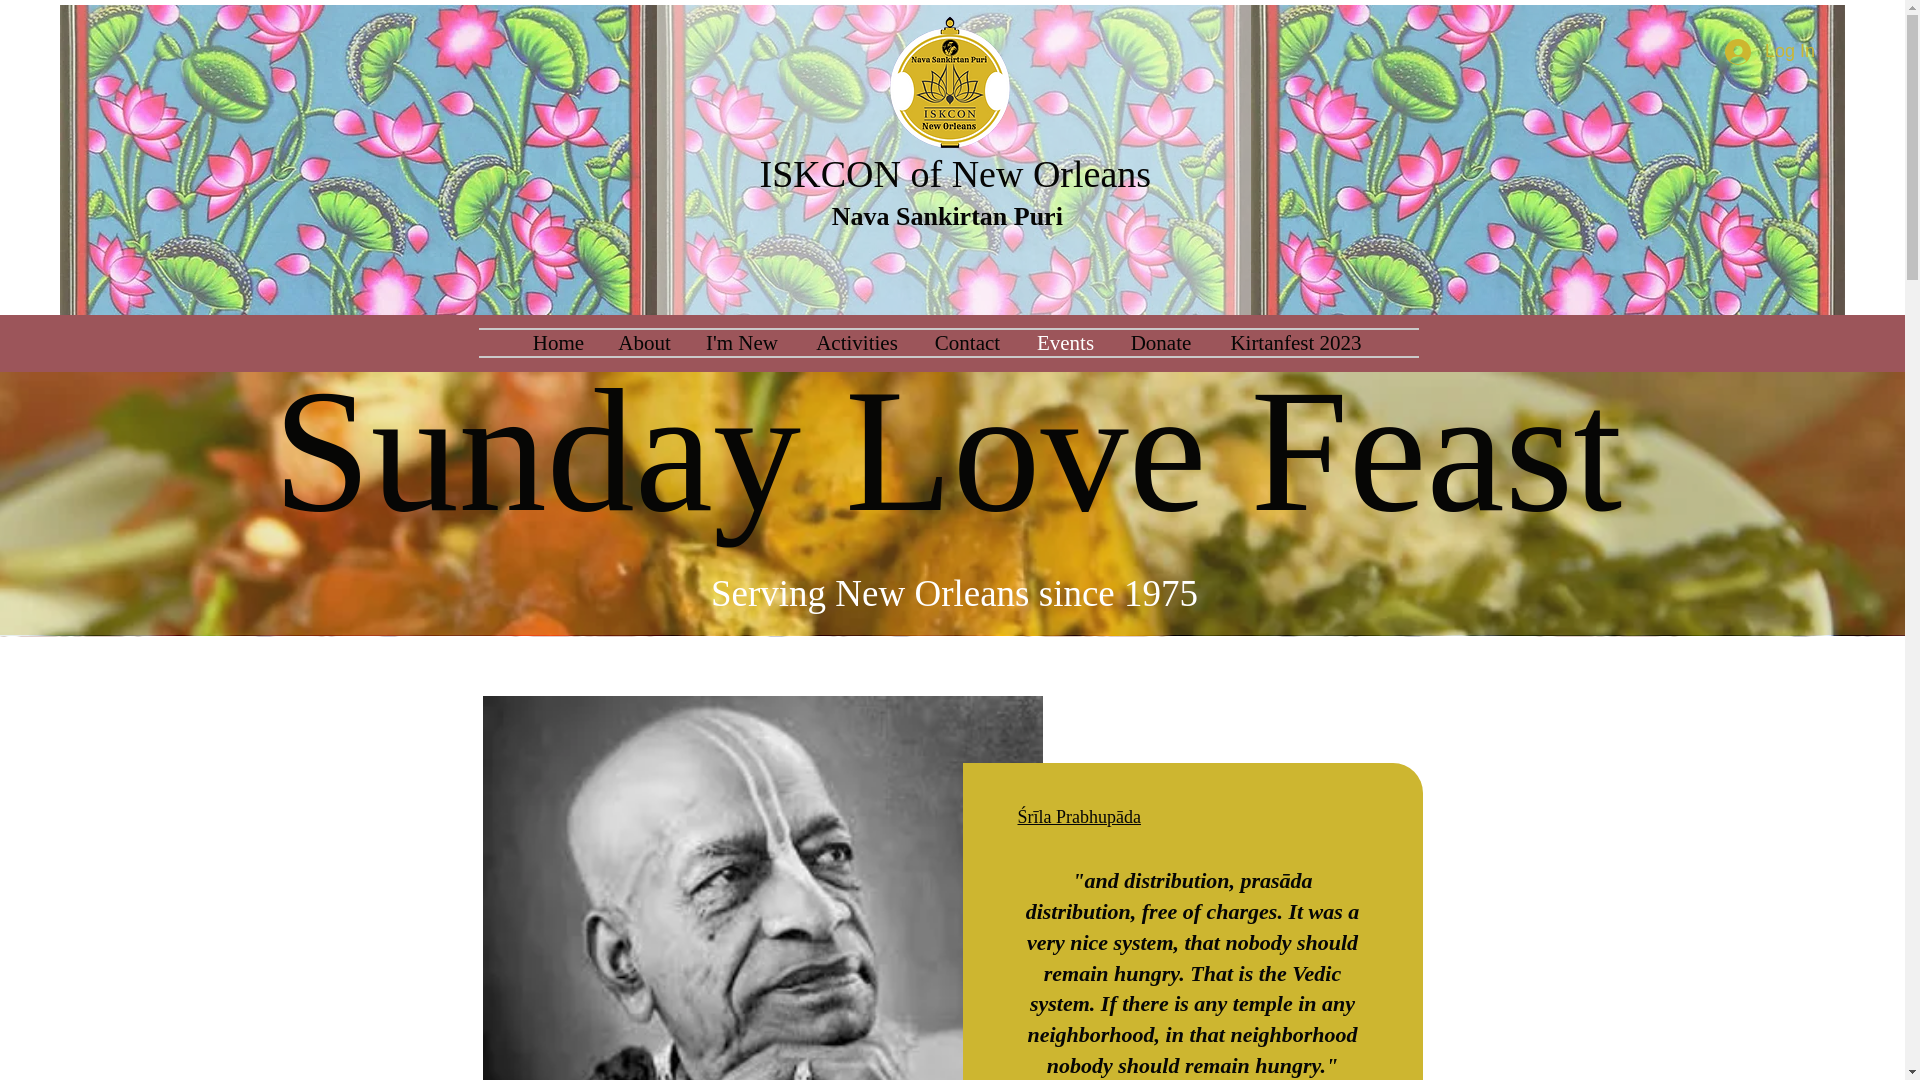 The width and height of the screenshot is (1920, 1080). Describe the element at coordinates (644, 343) in the screenshot. I see `About` at that location.